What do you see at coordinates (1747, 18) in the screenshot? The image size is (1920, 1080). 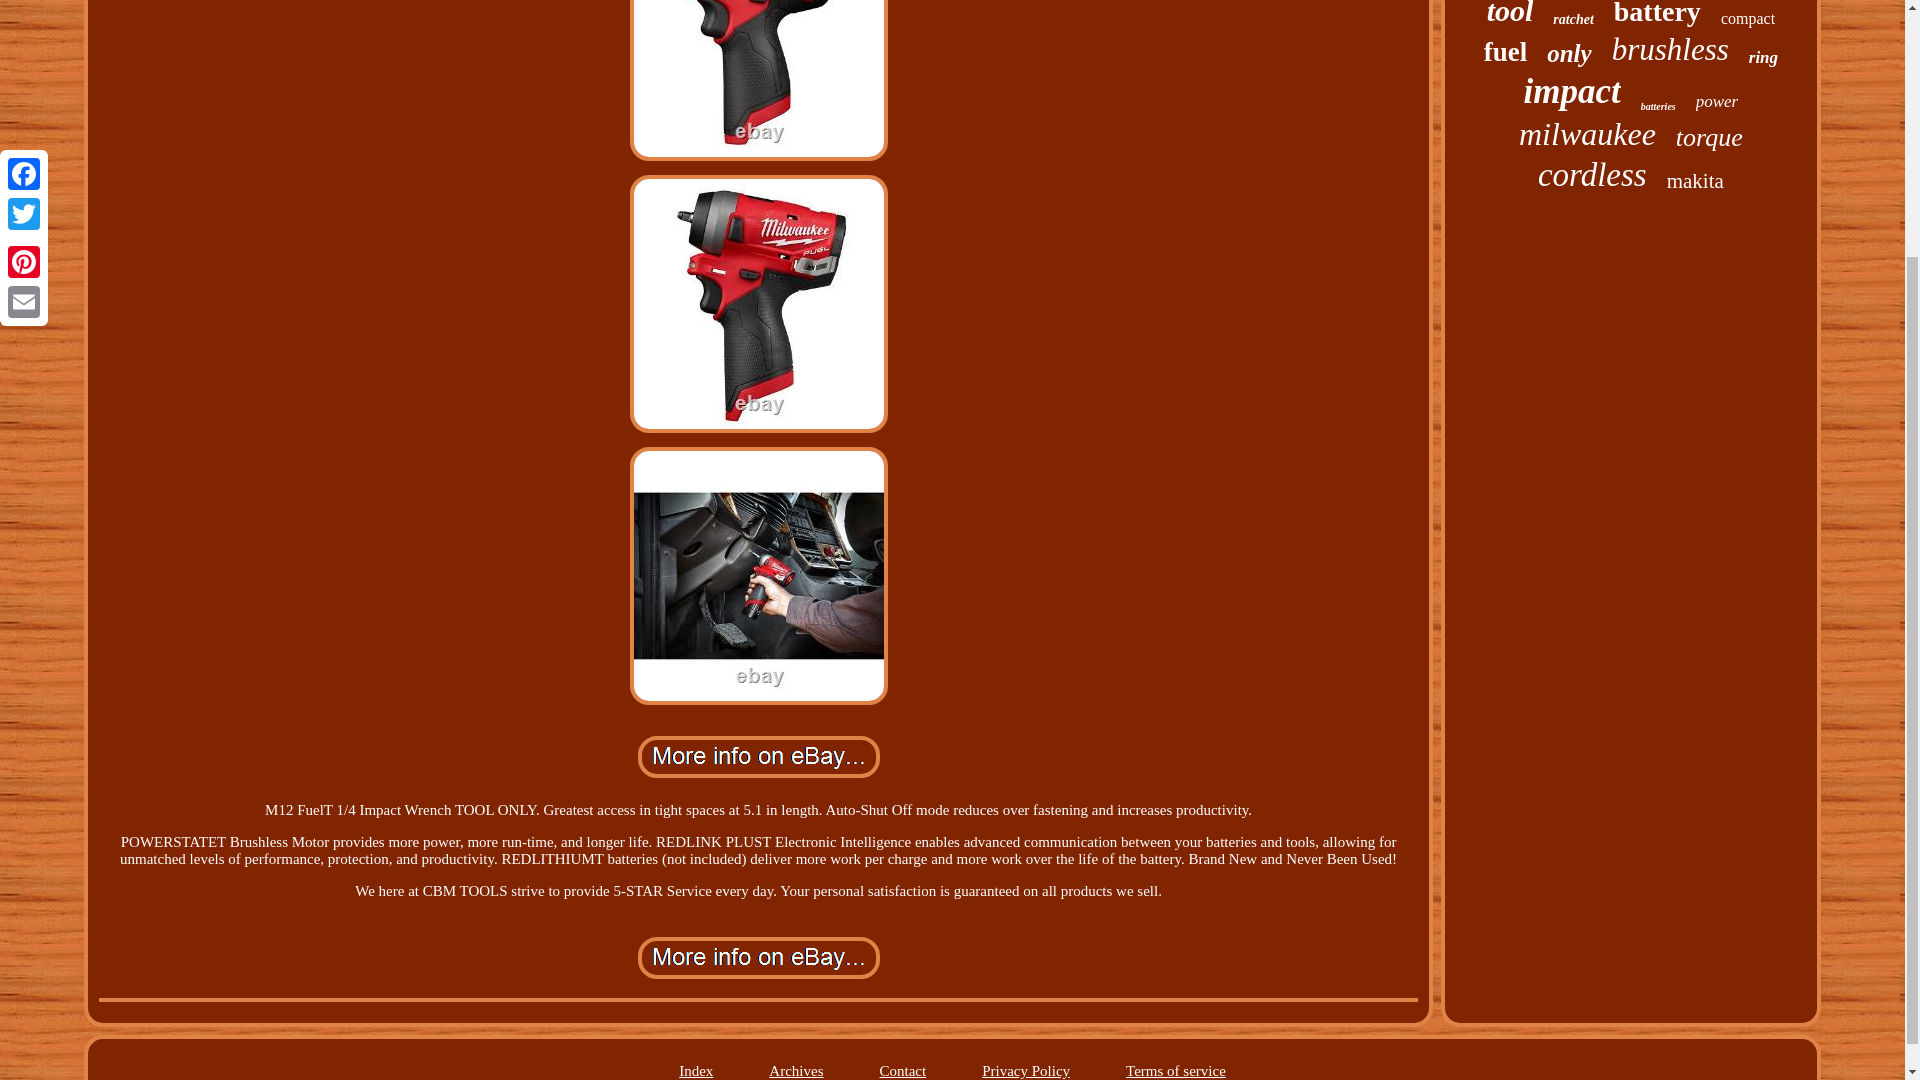 I see `compact` at bounding box center [1747, 18].